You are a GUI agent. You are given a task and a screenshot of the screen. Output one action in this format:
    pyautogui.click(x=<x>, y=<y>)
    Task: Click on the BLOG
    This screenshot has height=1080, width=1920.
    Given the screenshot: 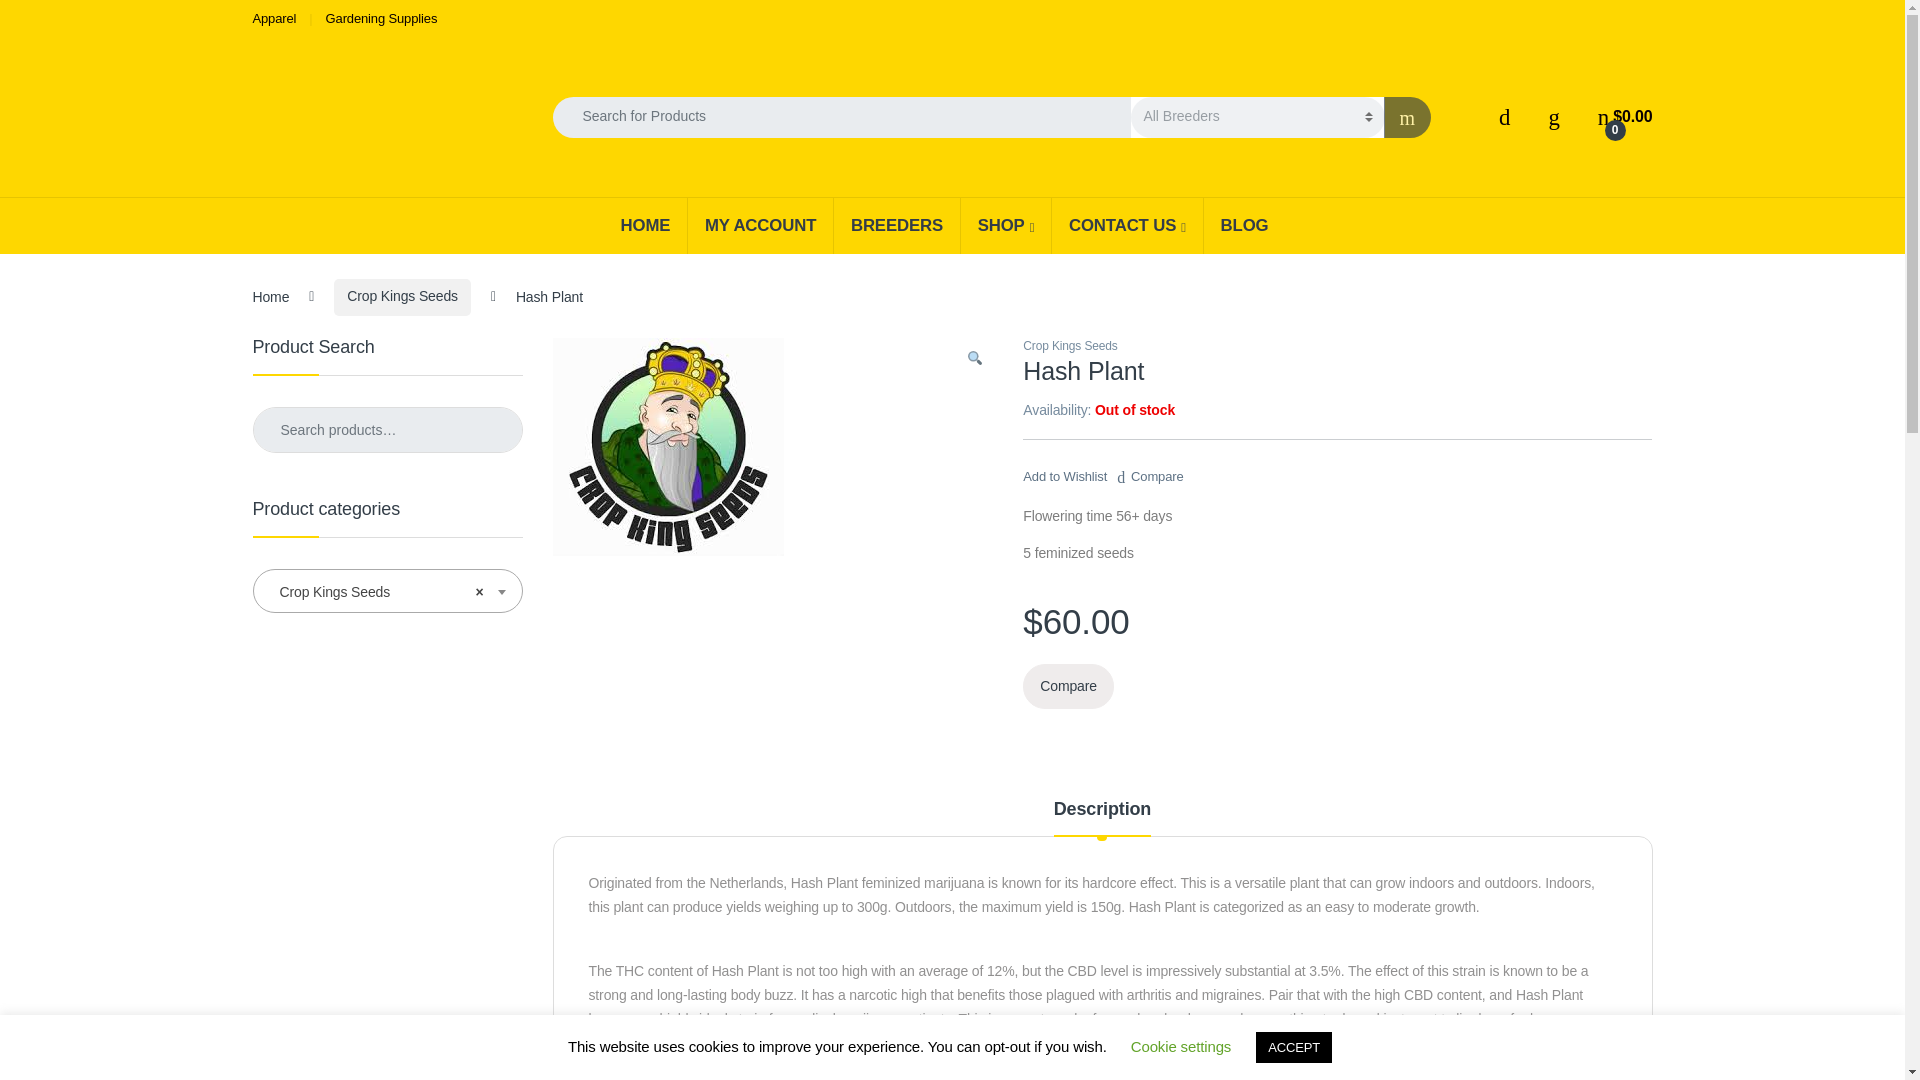 What is the action you would take?
    pyautogui.click(x=1244, y=224)
    